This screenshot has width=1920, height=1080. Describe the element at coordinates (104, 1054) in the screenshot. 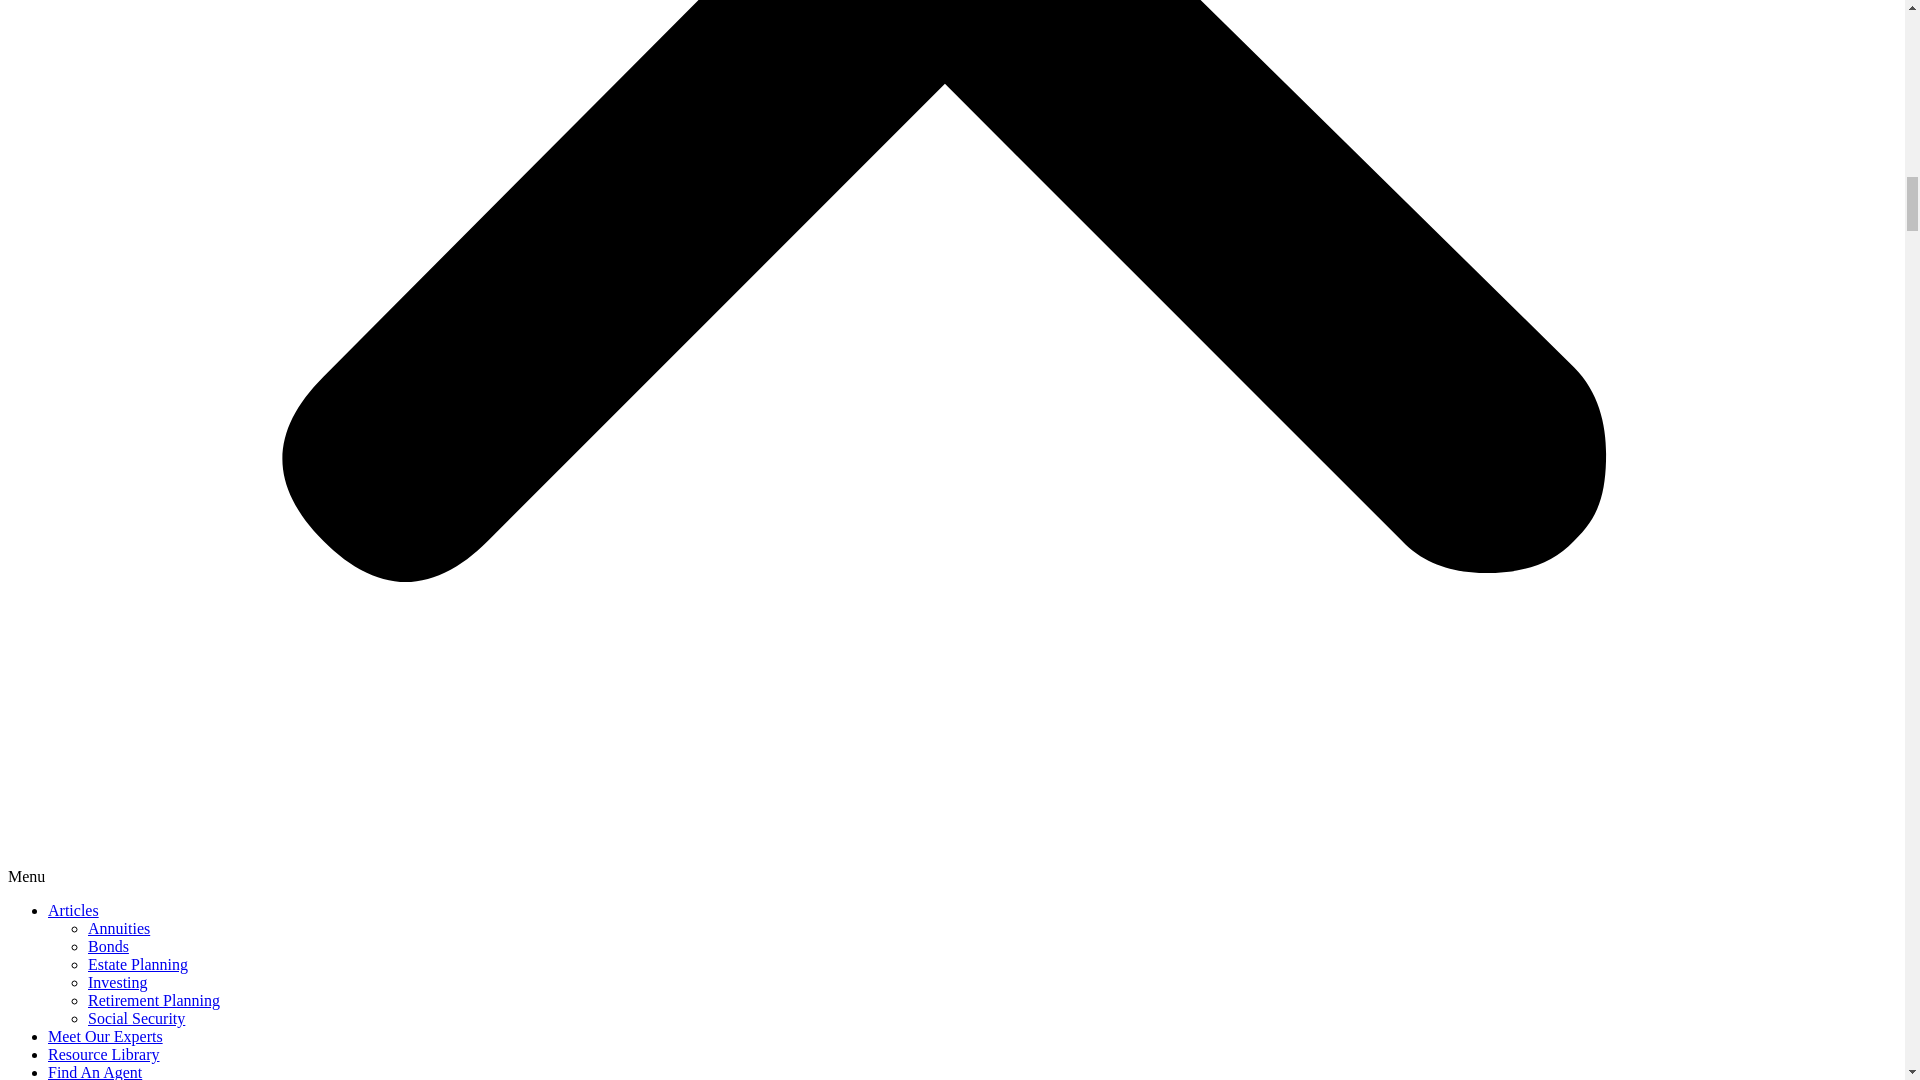

I see `Resource Library` at that location.